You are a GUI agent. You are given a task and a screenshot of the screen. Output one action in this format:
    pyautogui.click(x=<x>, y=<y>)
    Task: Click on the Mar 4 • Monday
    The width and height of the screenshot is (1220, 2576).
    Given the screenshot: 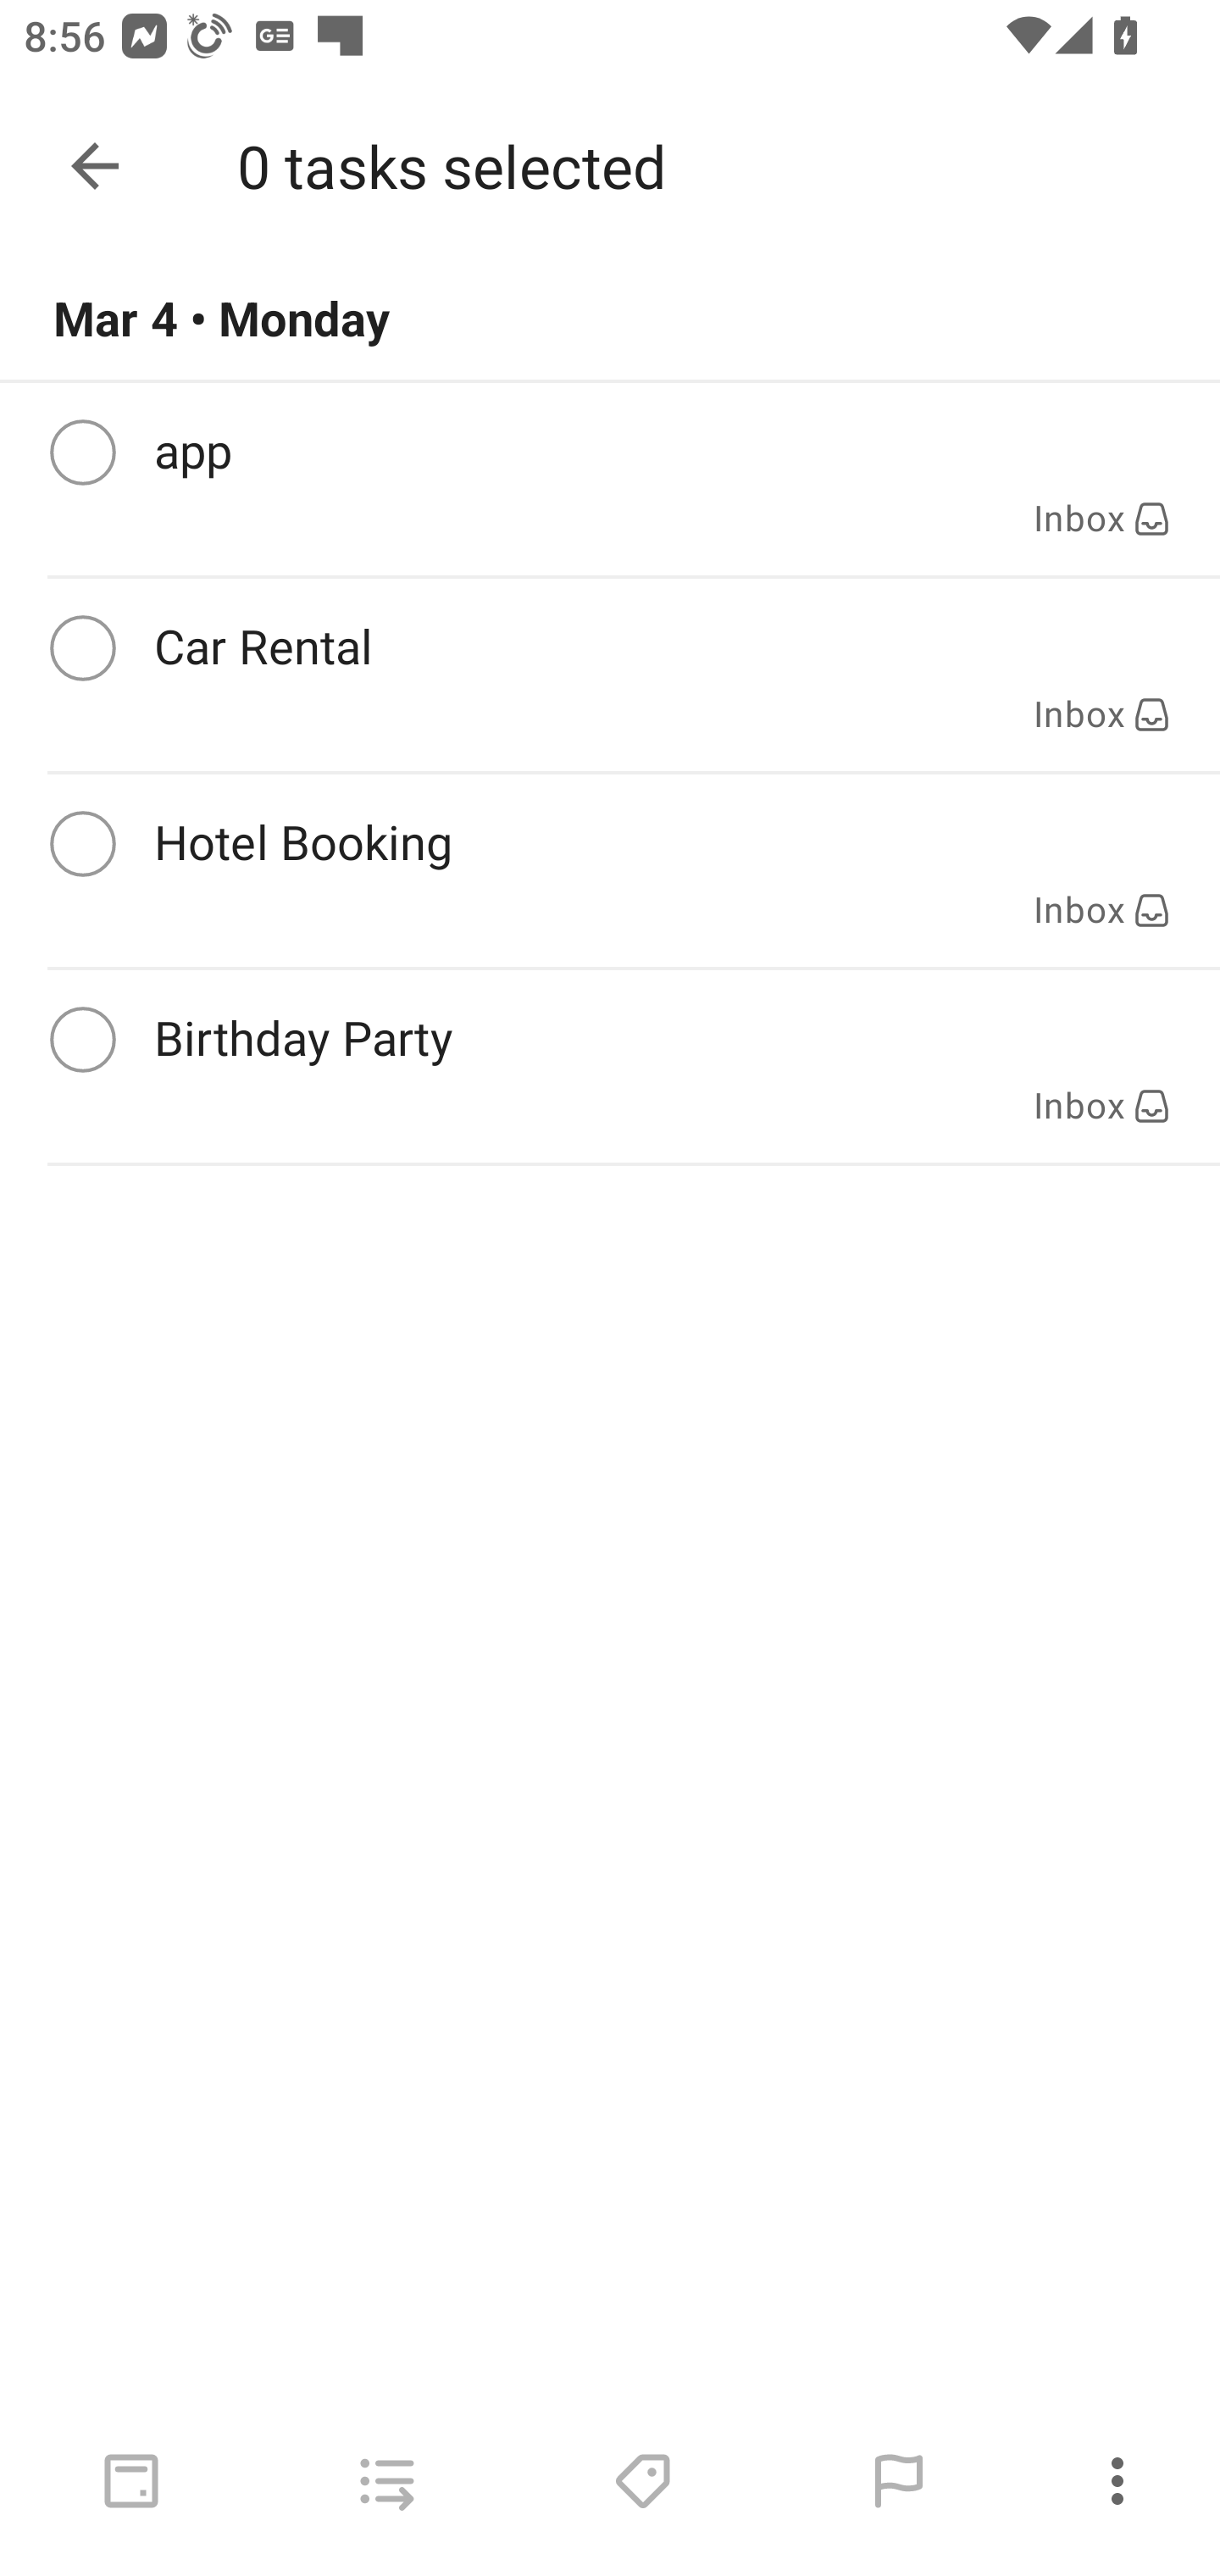 What is the action you would take?
    pyautogui.click(x=610, y=319)
    